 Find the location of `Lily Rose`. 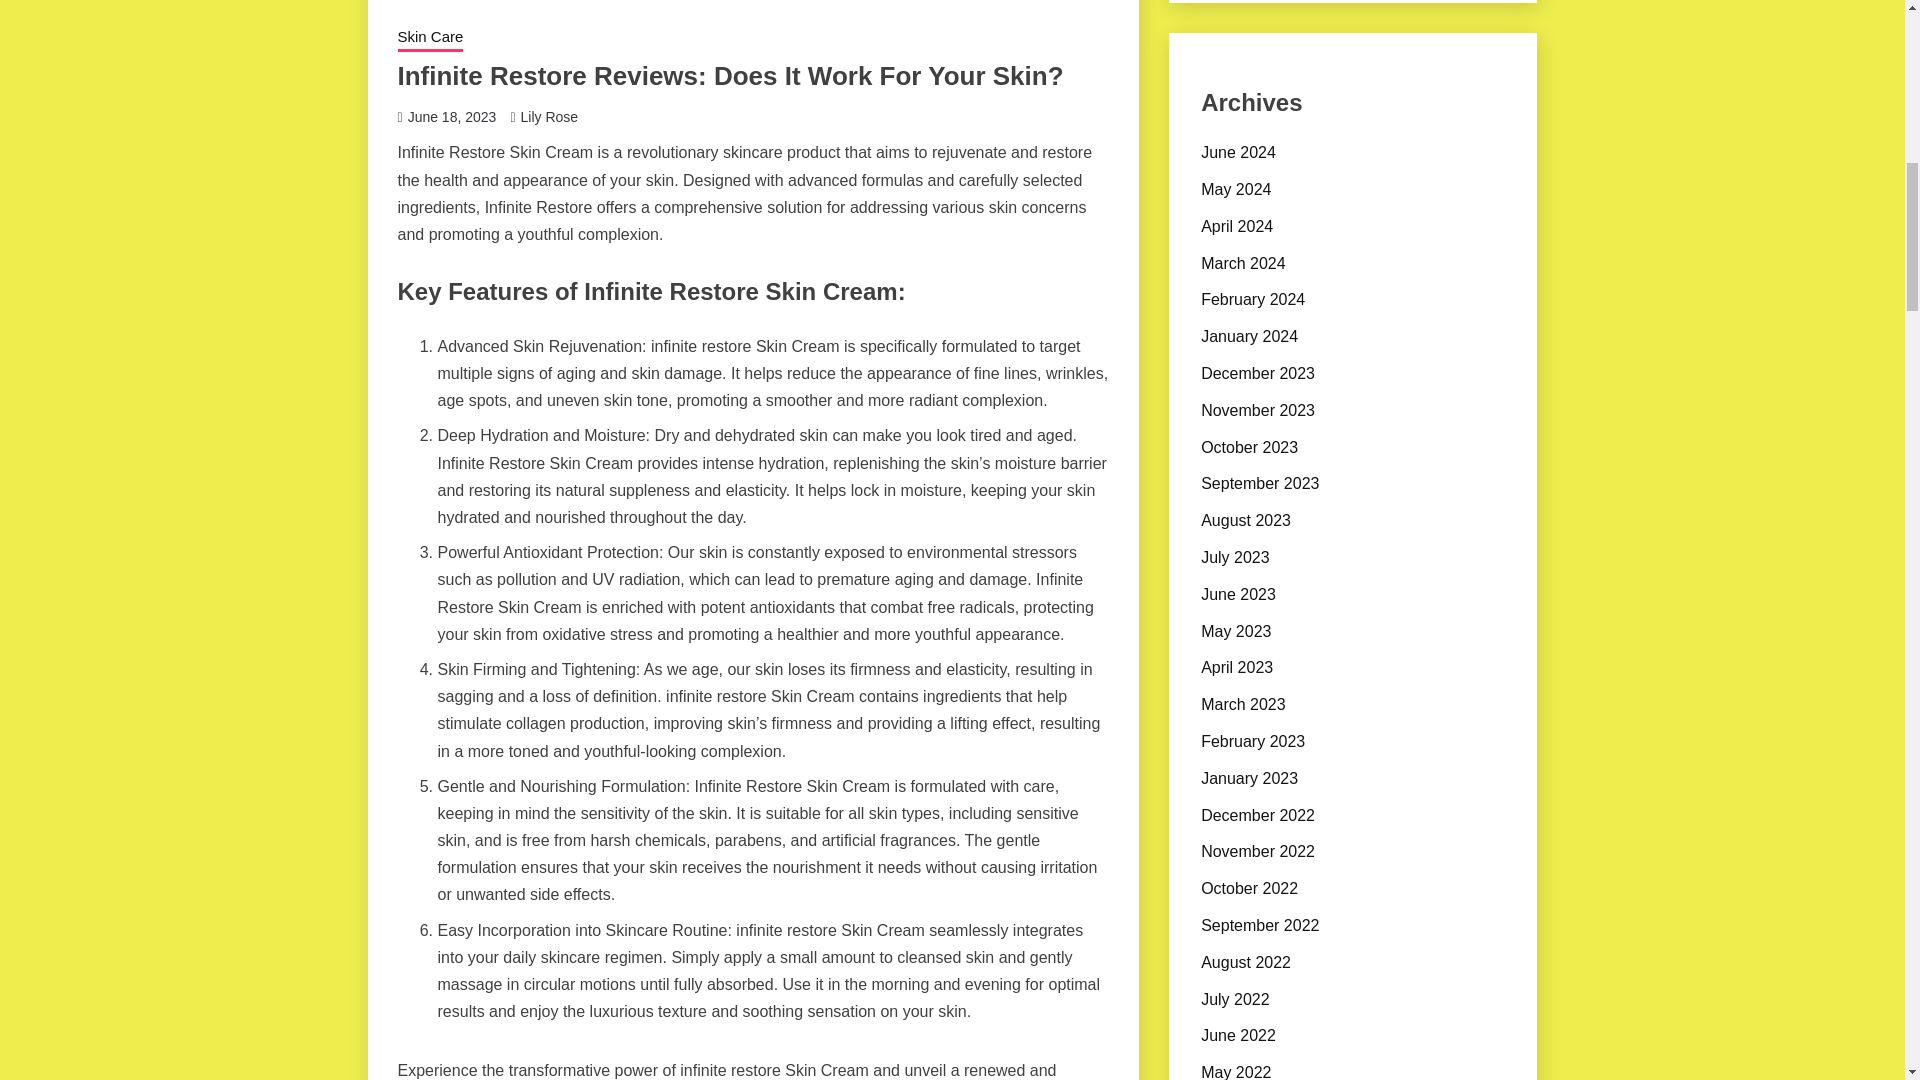

Lily Rose is located at coordinates (548, 117).